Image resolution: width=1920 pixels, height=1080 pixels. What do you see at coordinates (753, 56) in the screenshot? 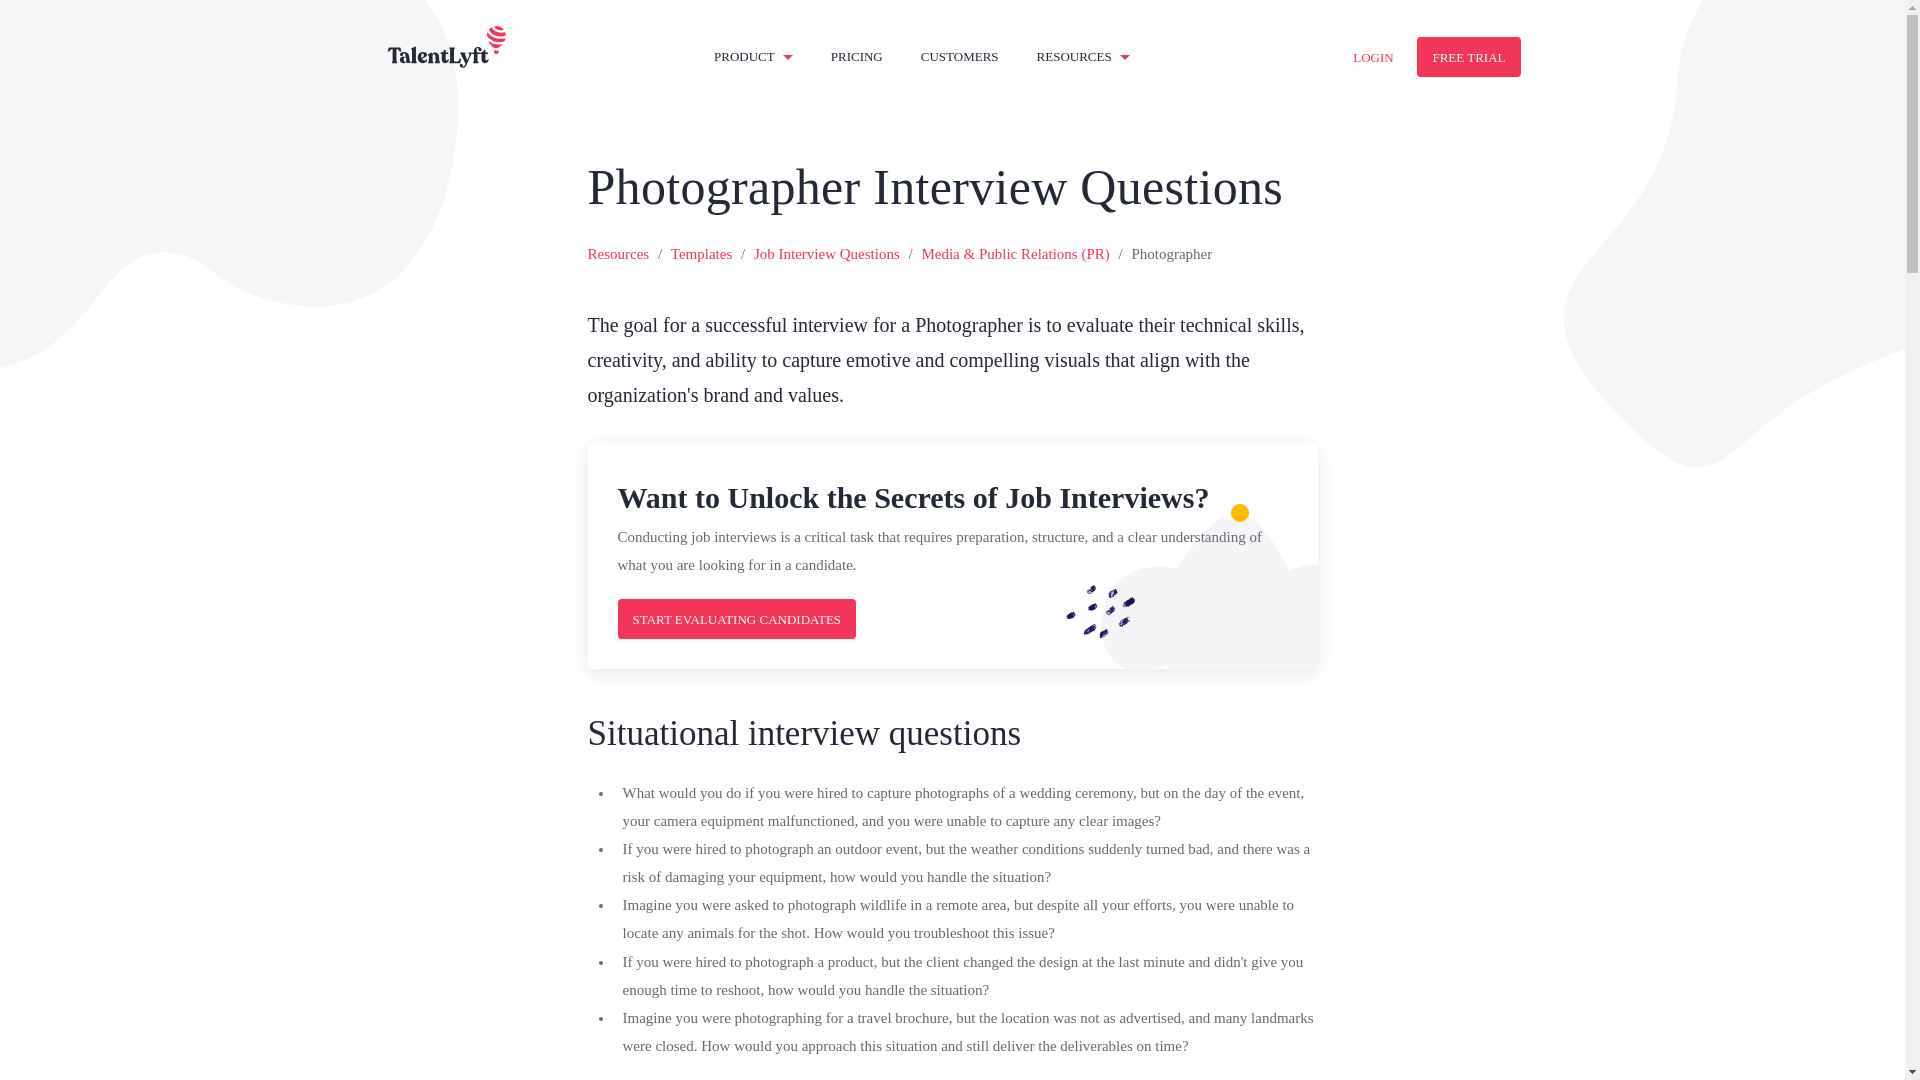
I see `PRODUCT` at bounding box center [753, 56].